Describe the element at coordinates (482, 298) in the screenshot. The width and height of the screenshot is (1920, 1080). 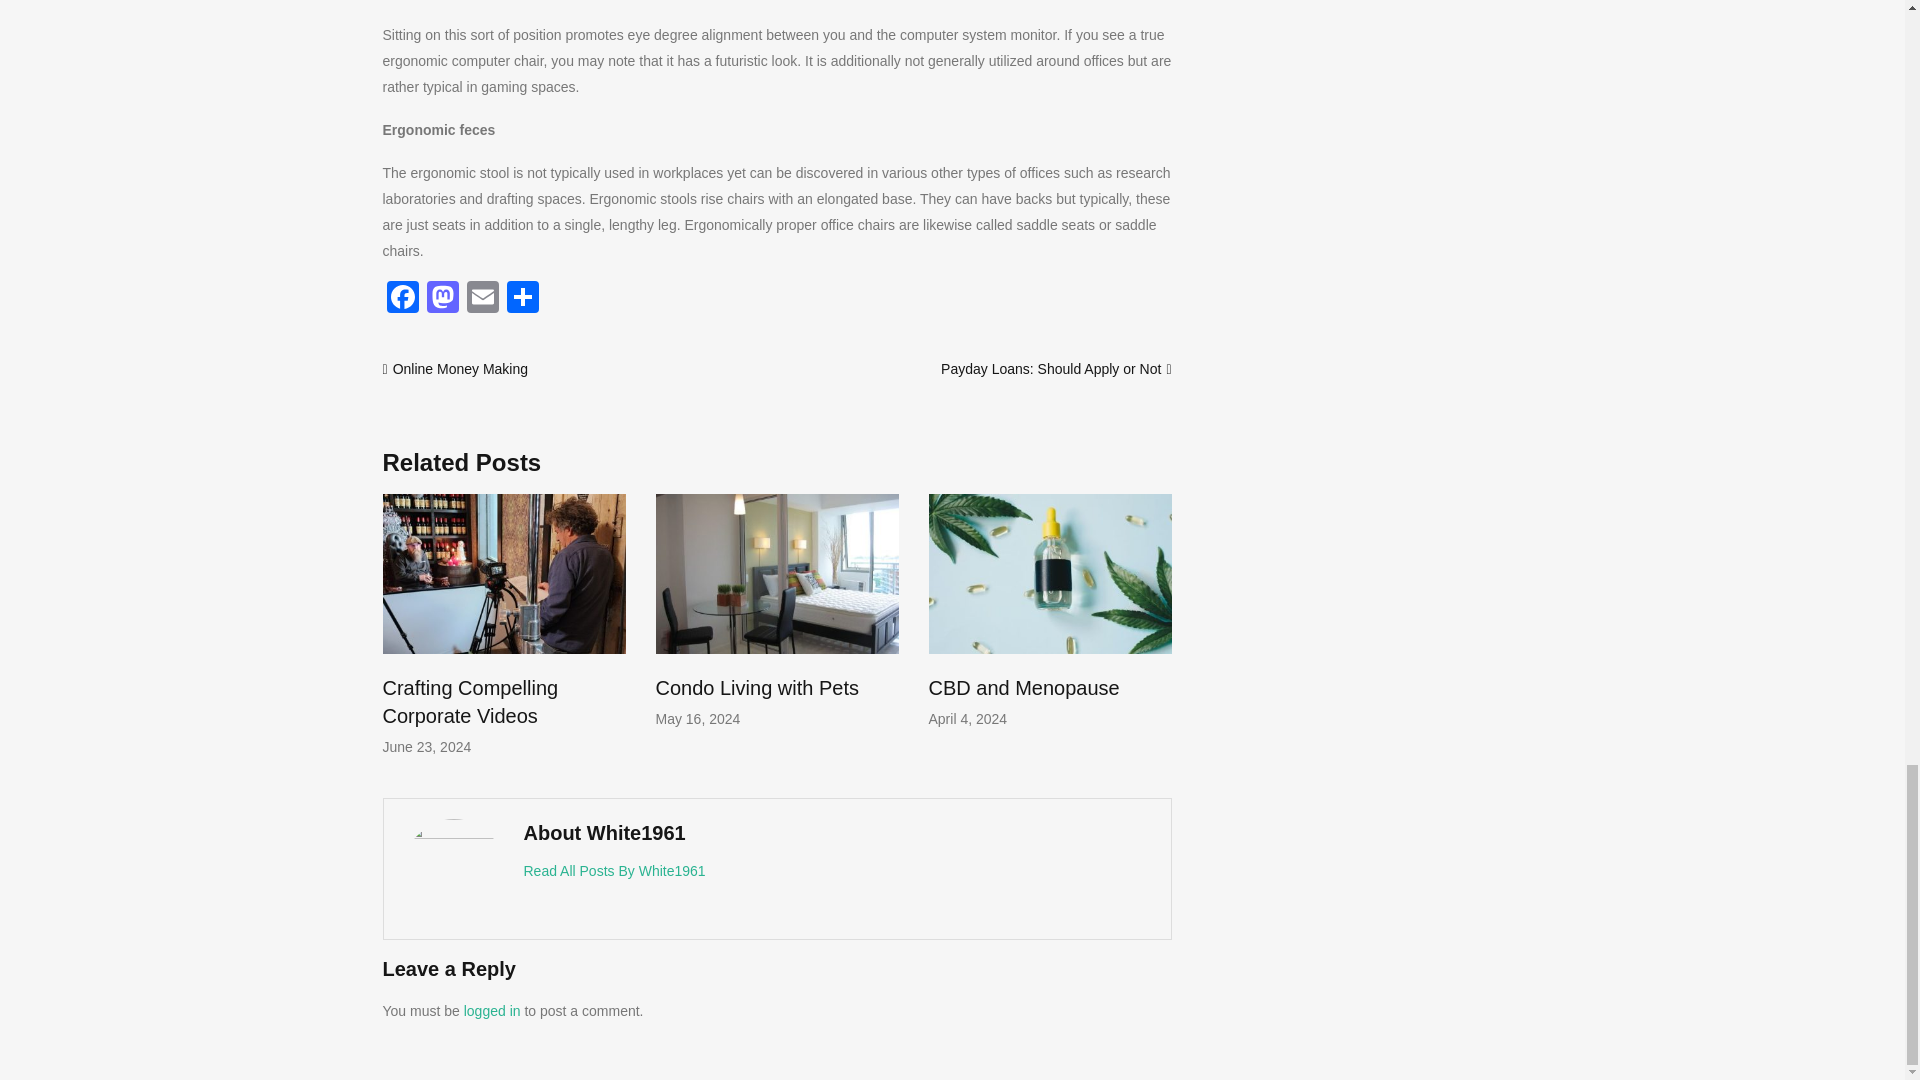
I see `Email` at that location.